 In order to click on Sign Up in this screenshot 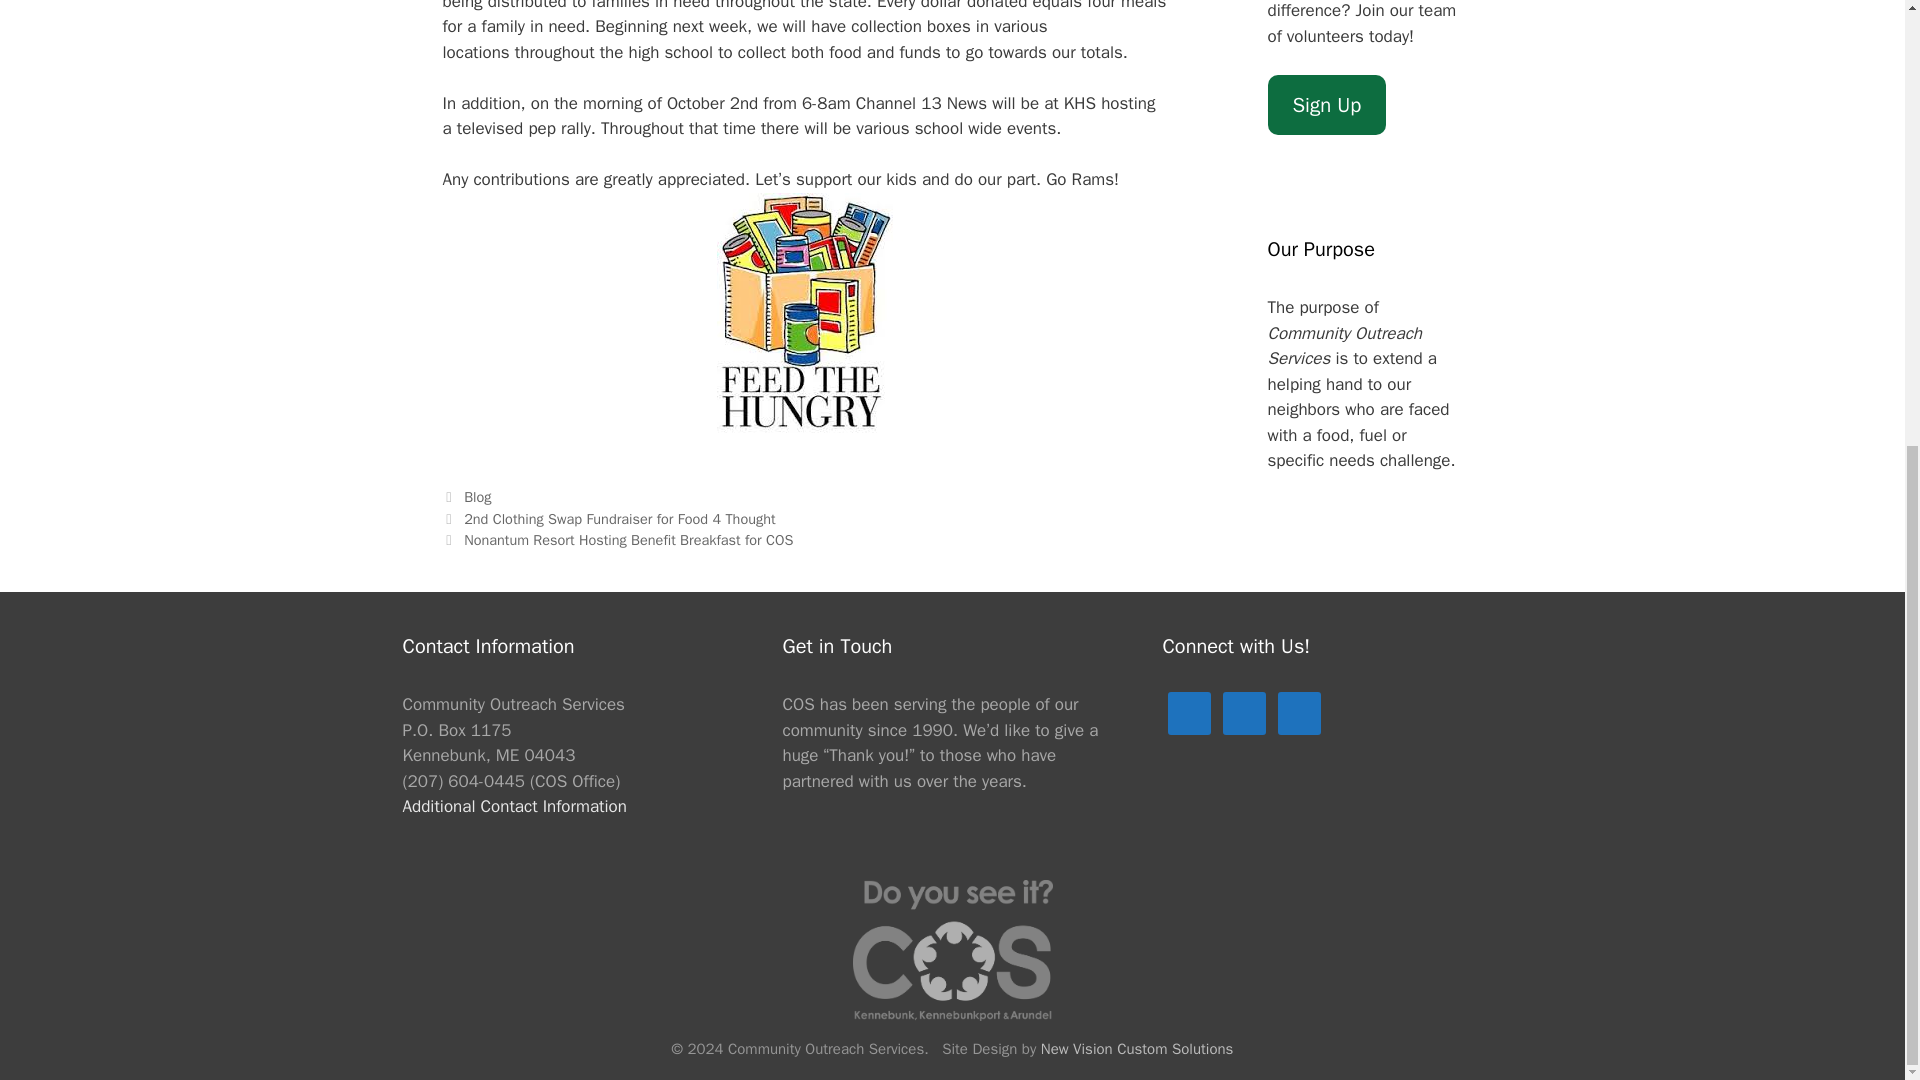, I will do `click(1326, 105)`.